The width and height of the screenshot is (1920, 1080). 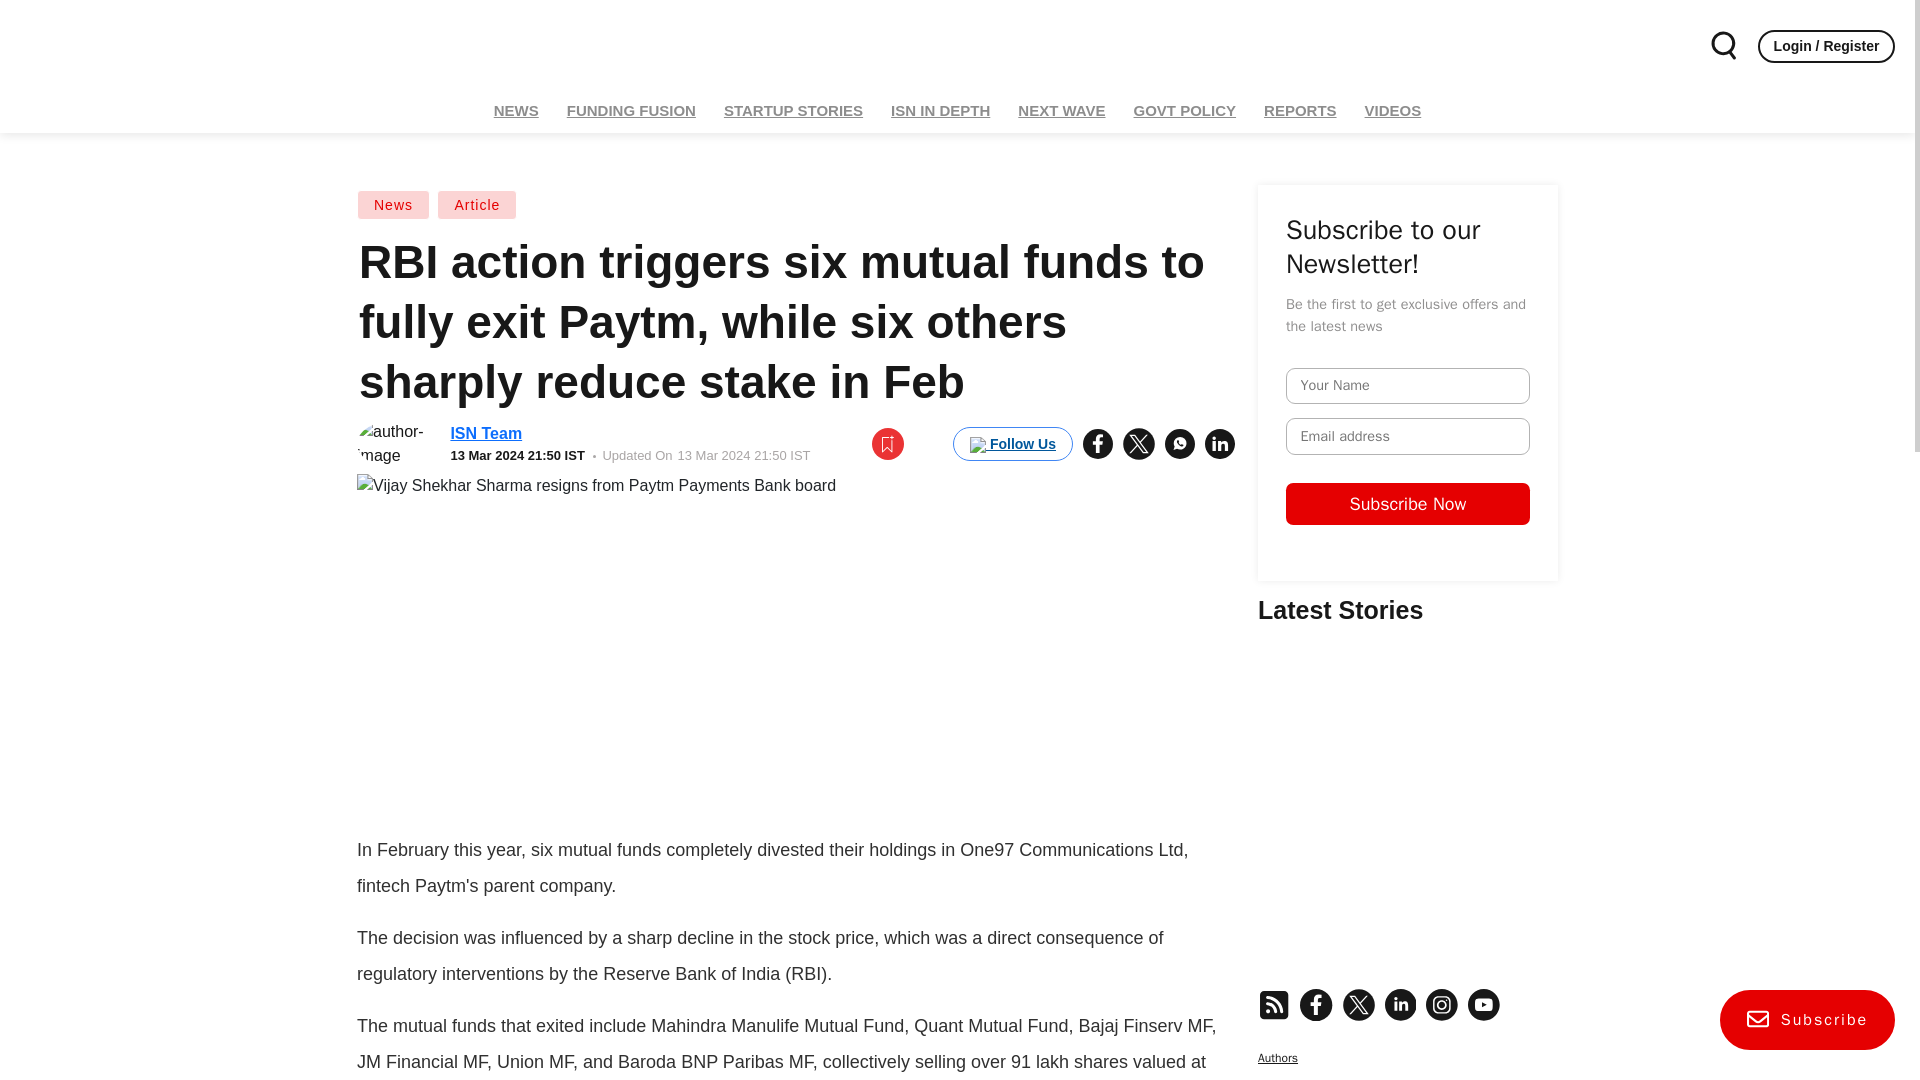 I want to click on Subscribe Now, so click(x=1564, y=560).